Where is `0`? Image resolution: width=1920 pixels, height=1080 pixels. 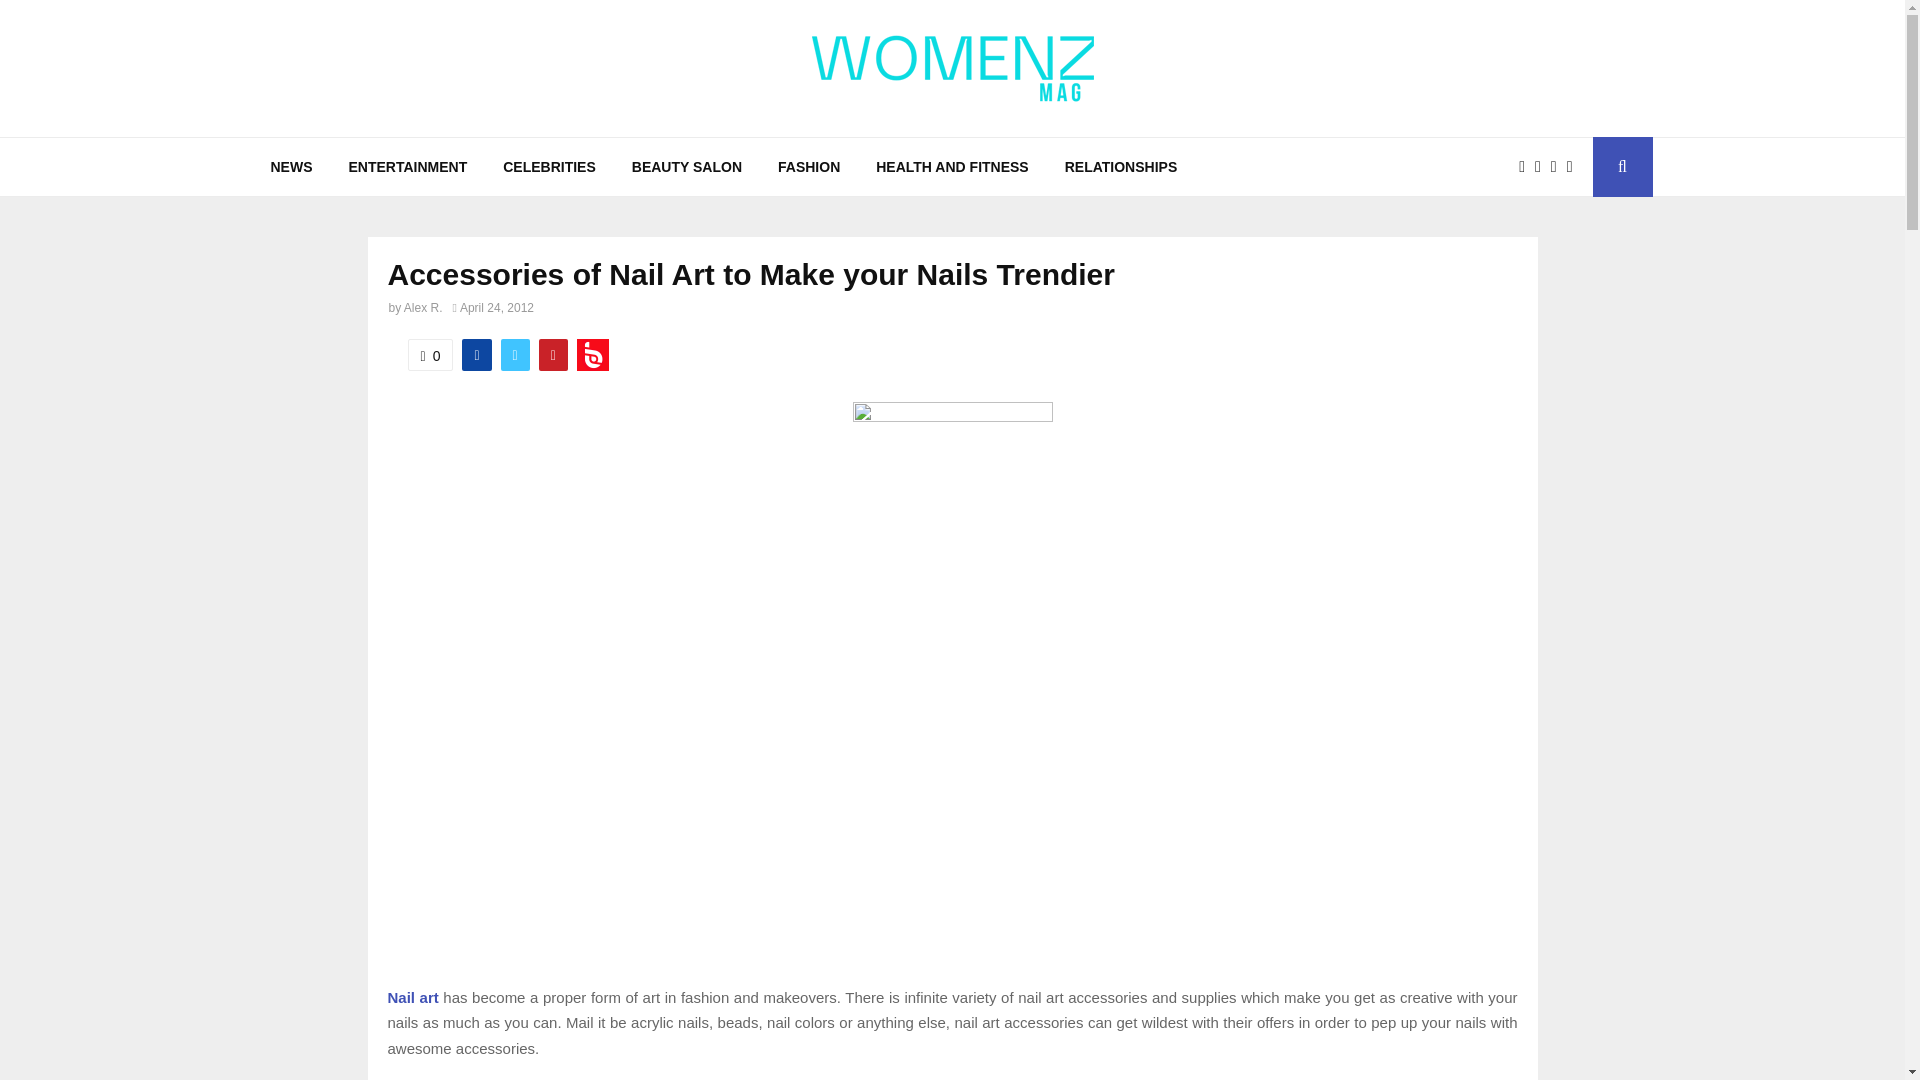 0 is located at coordinates (430, 355).